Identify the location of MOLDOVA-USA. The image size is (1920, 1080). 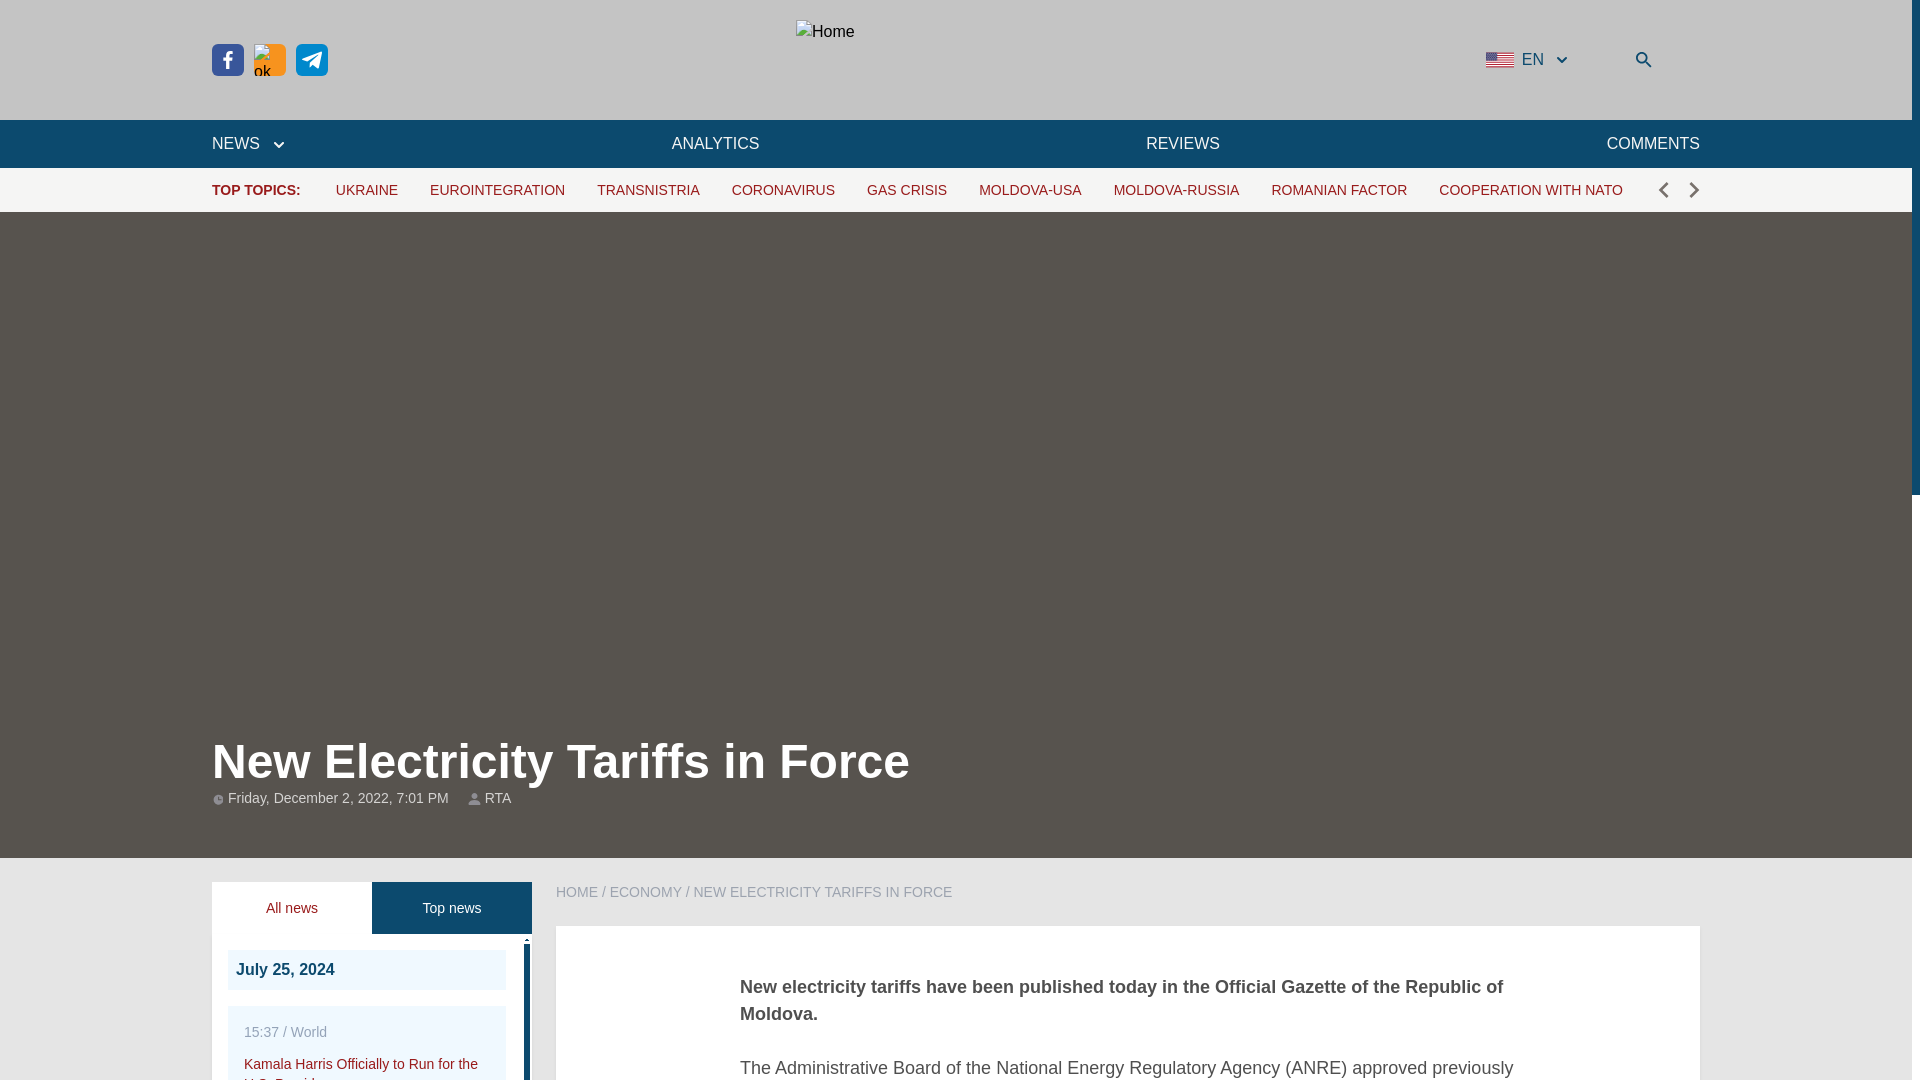
(1030, 190).